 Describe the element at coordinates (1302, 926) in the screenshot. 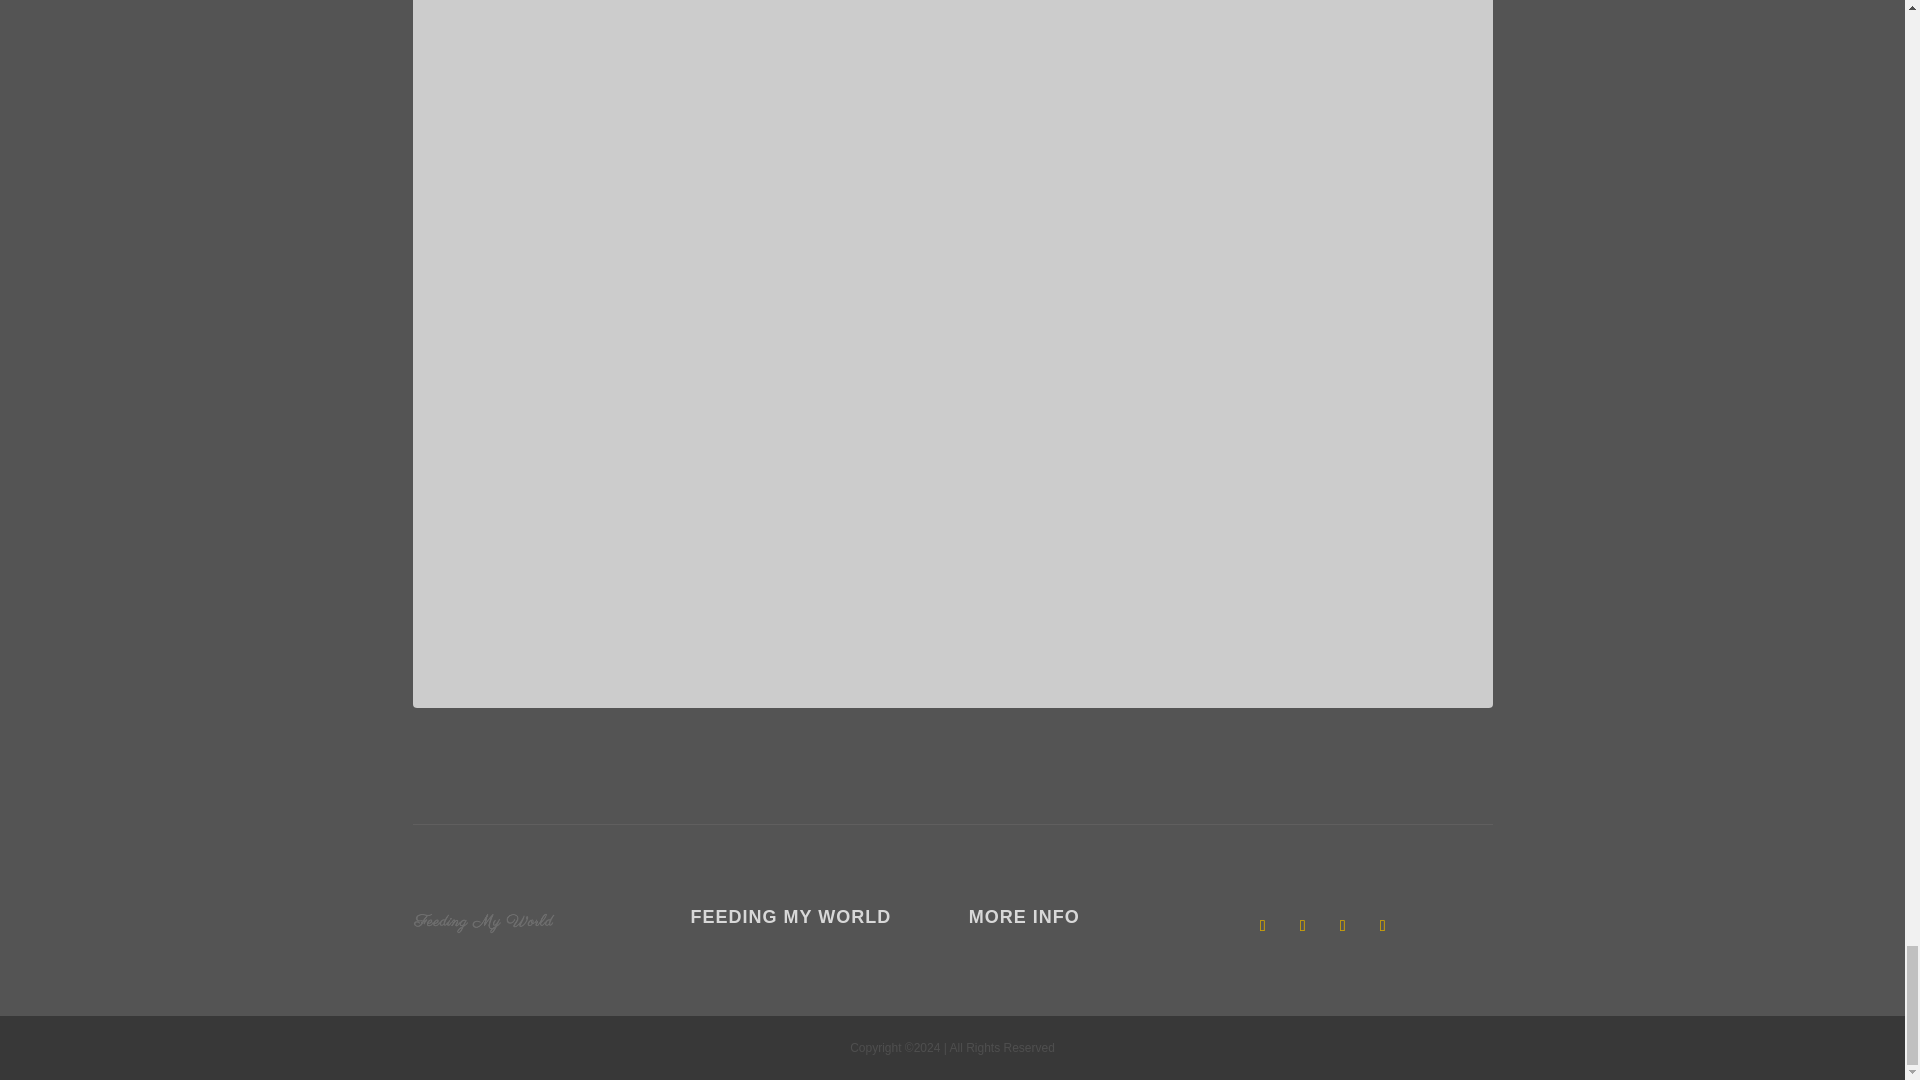

I see `Follow on Twitter` at that location.